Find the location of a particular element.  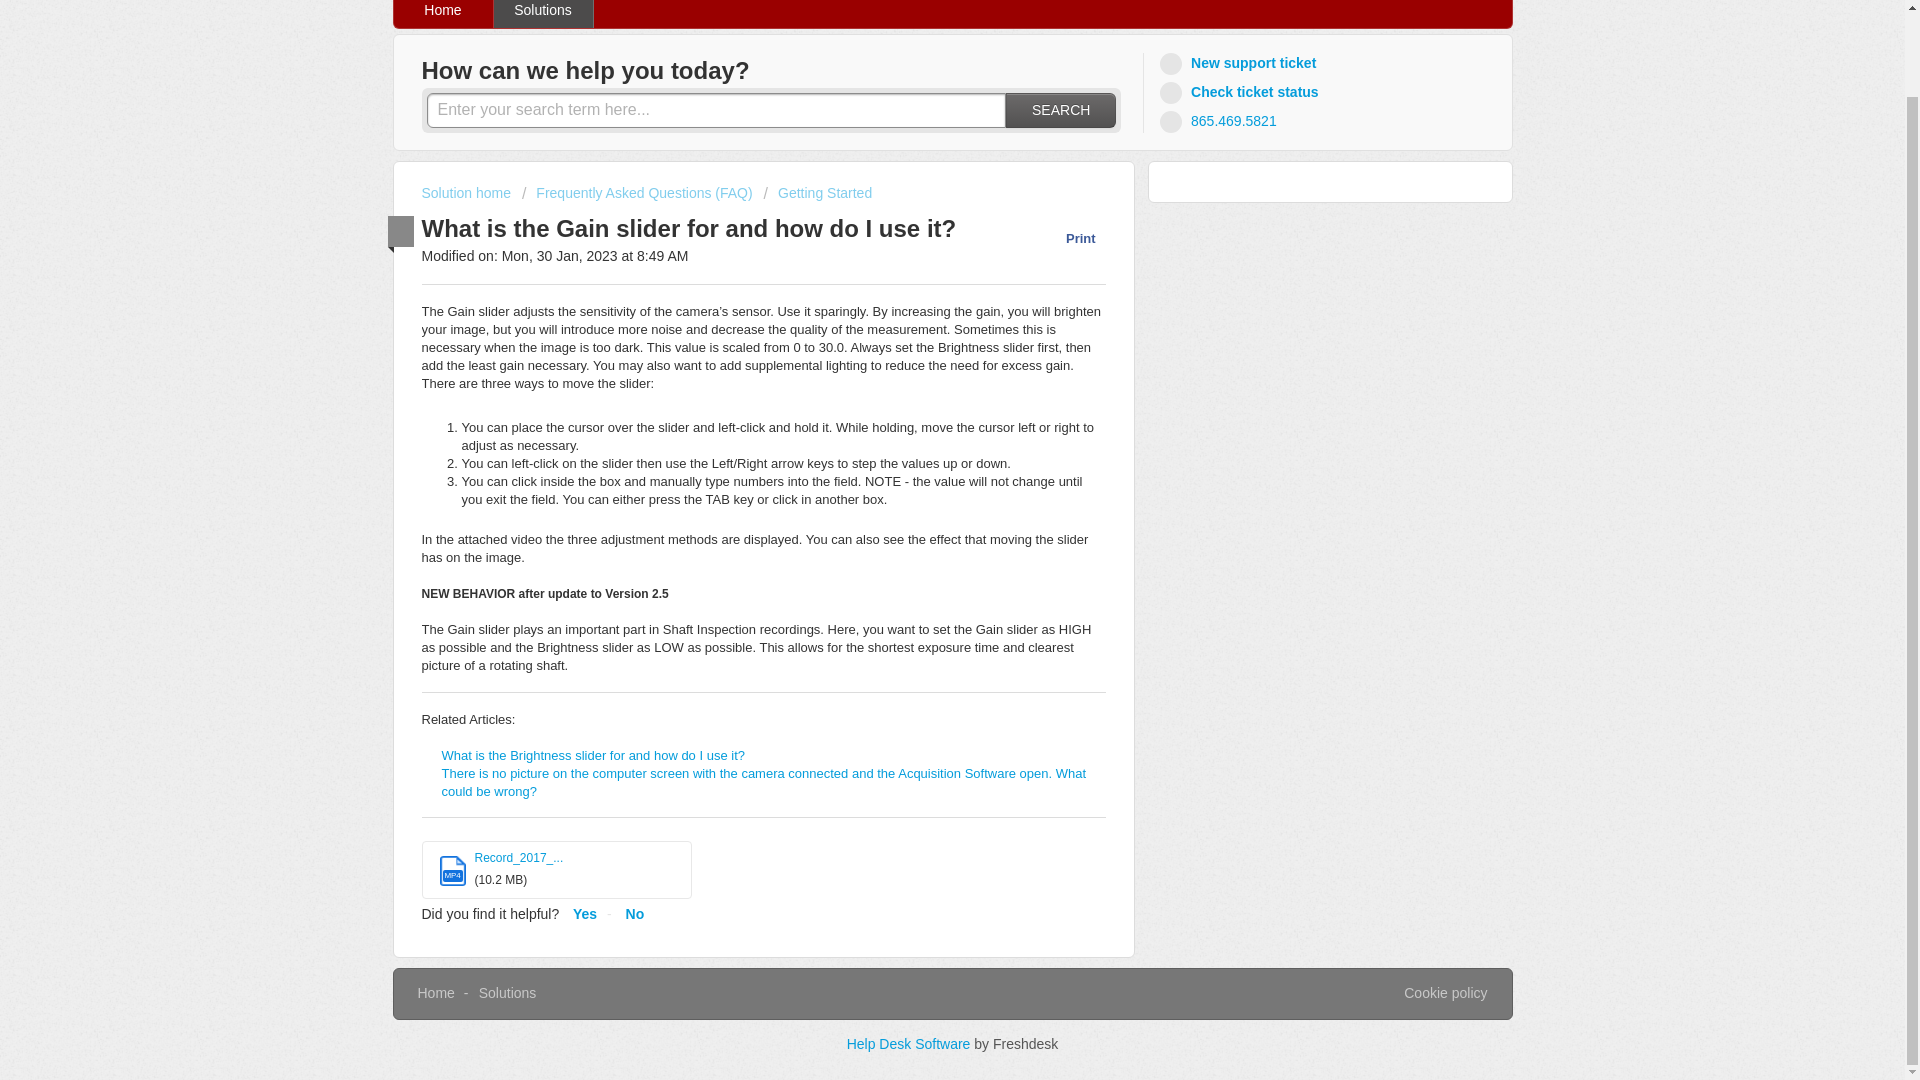

Solutions is located at coordinates (543, 14).